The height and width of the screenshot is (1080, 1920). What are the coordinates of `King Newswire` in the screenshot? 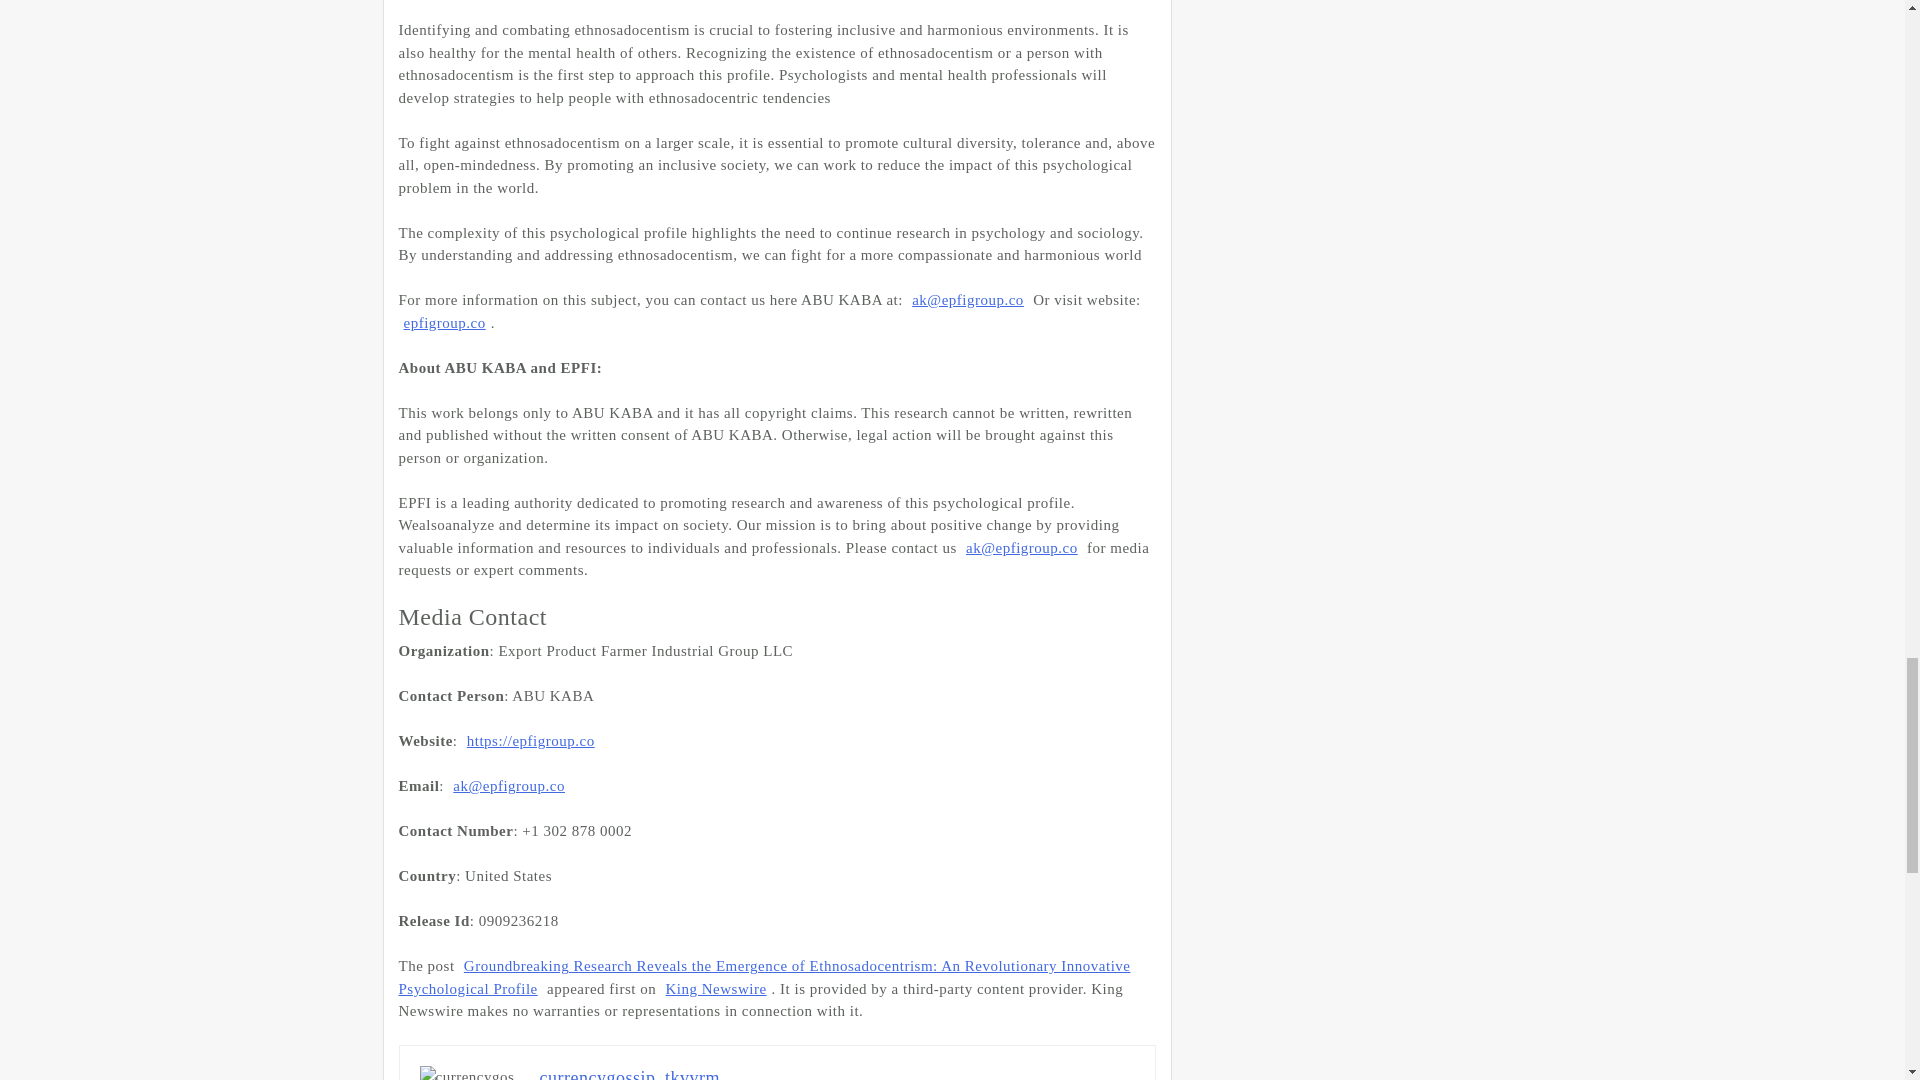 It's located at (716, 989).